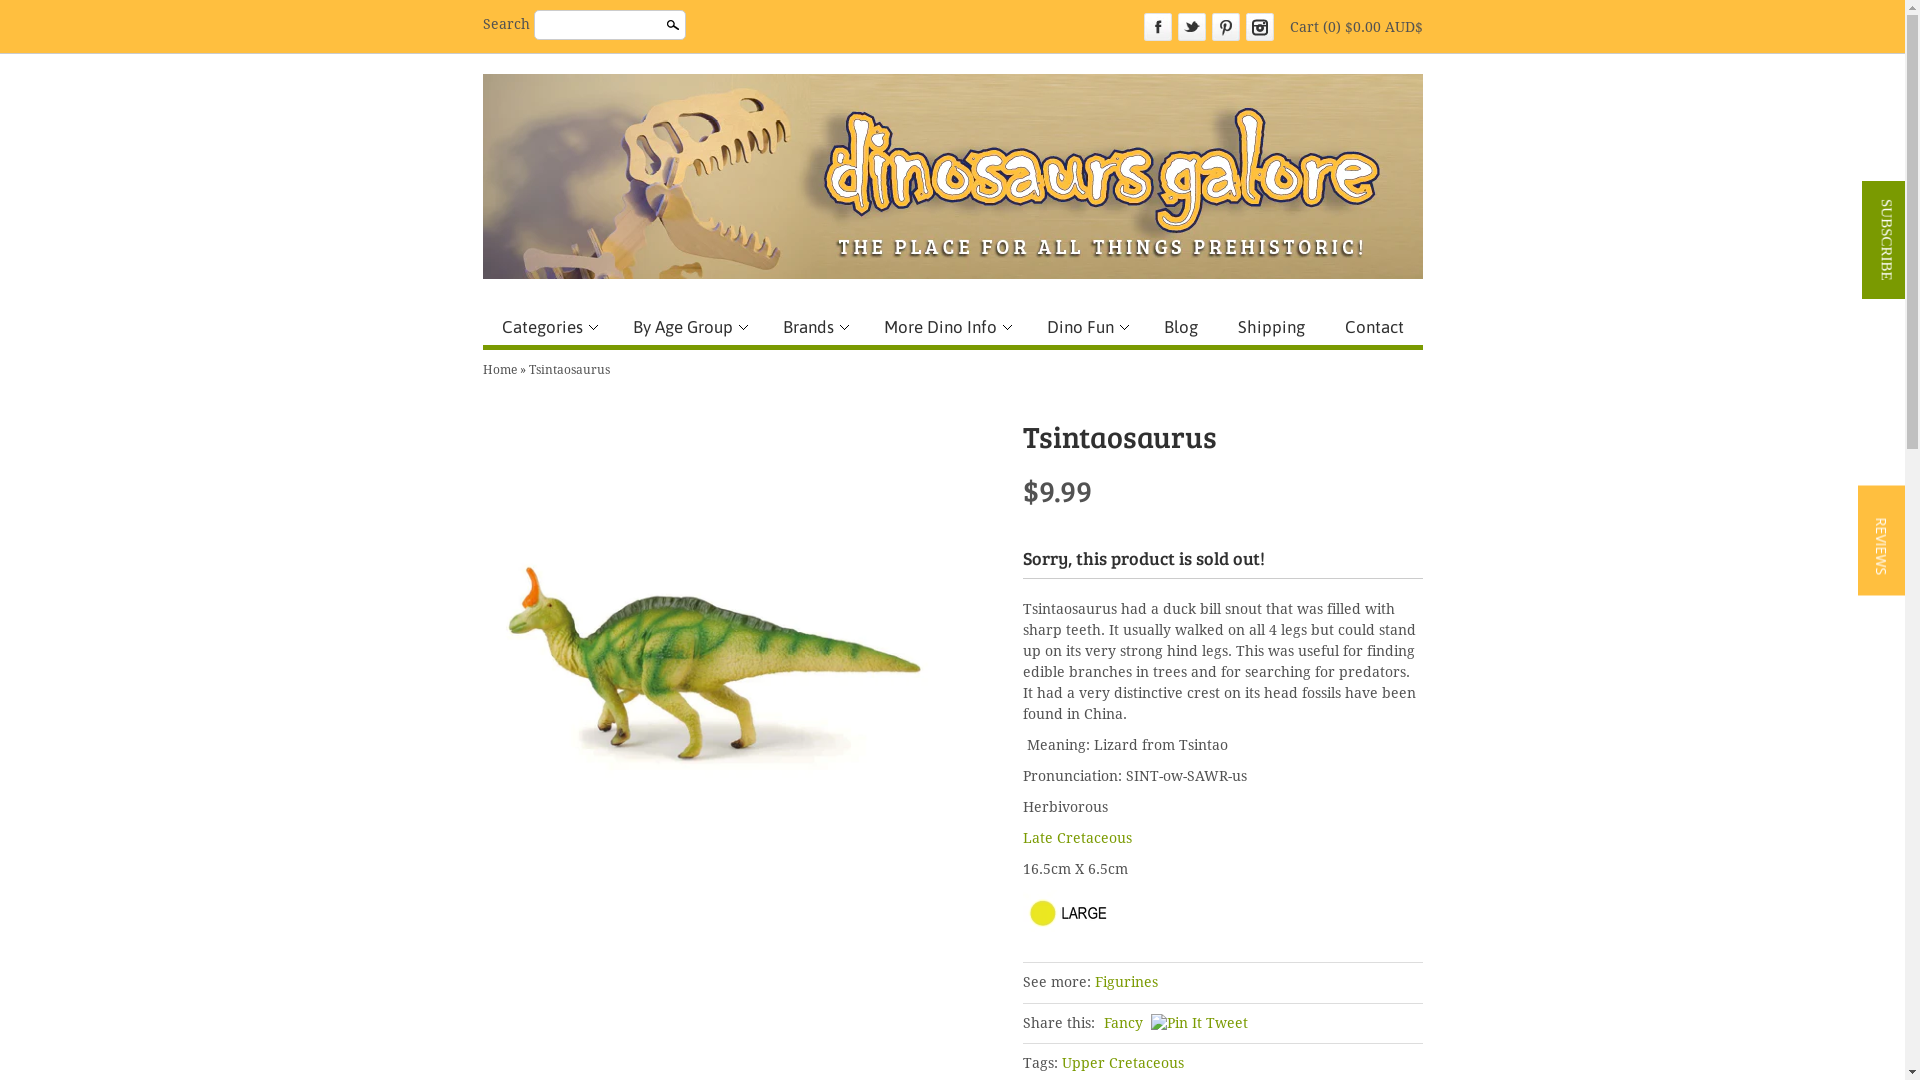  Describe the element at coordinates (1176, 1024) in the screenshot. I see `Pin It` at that location.